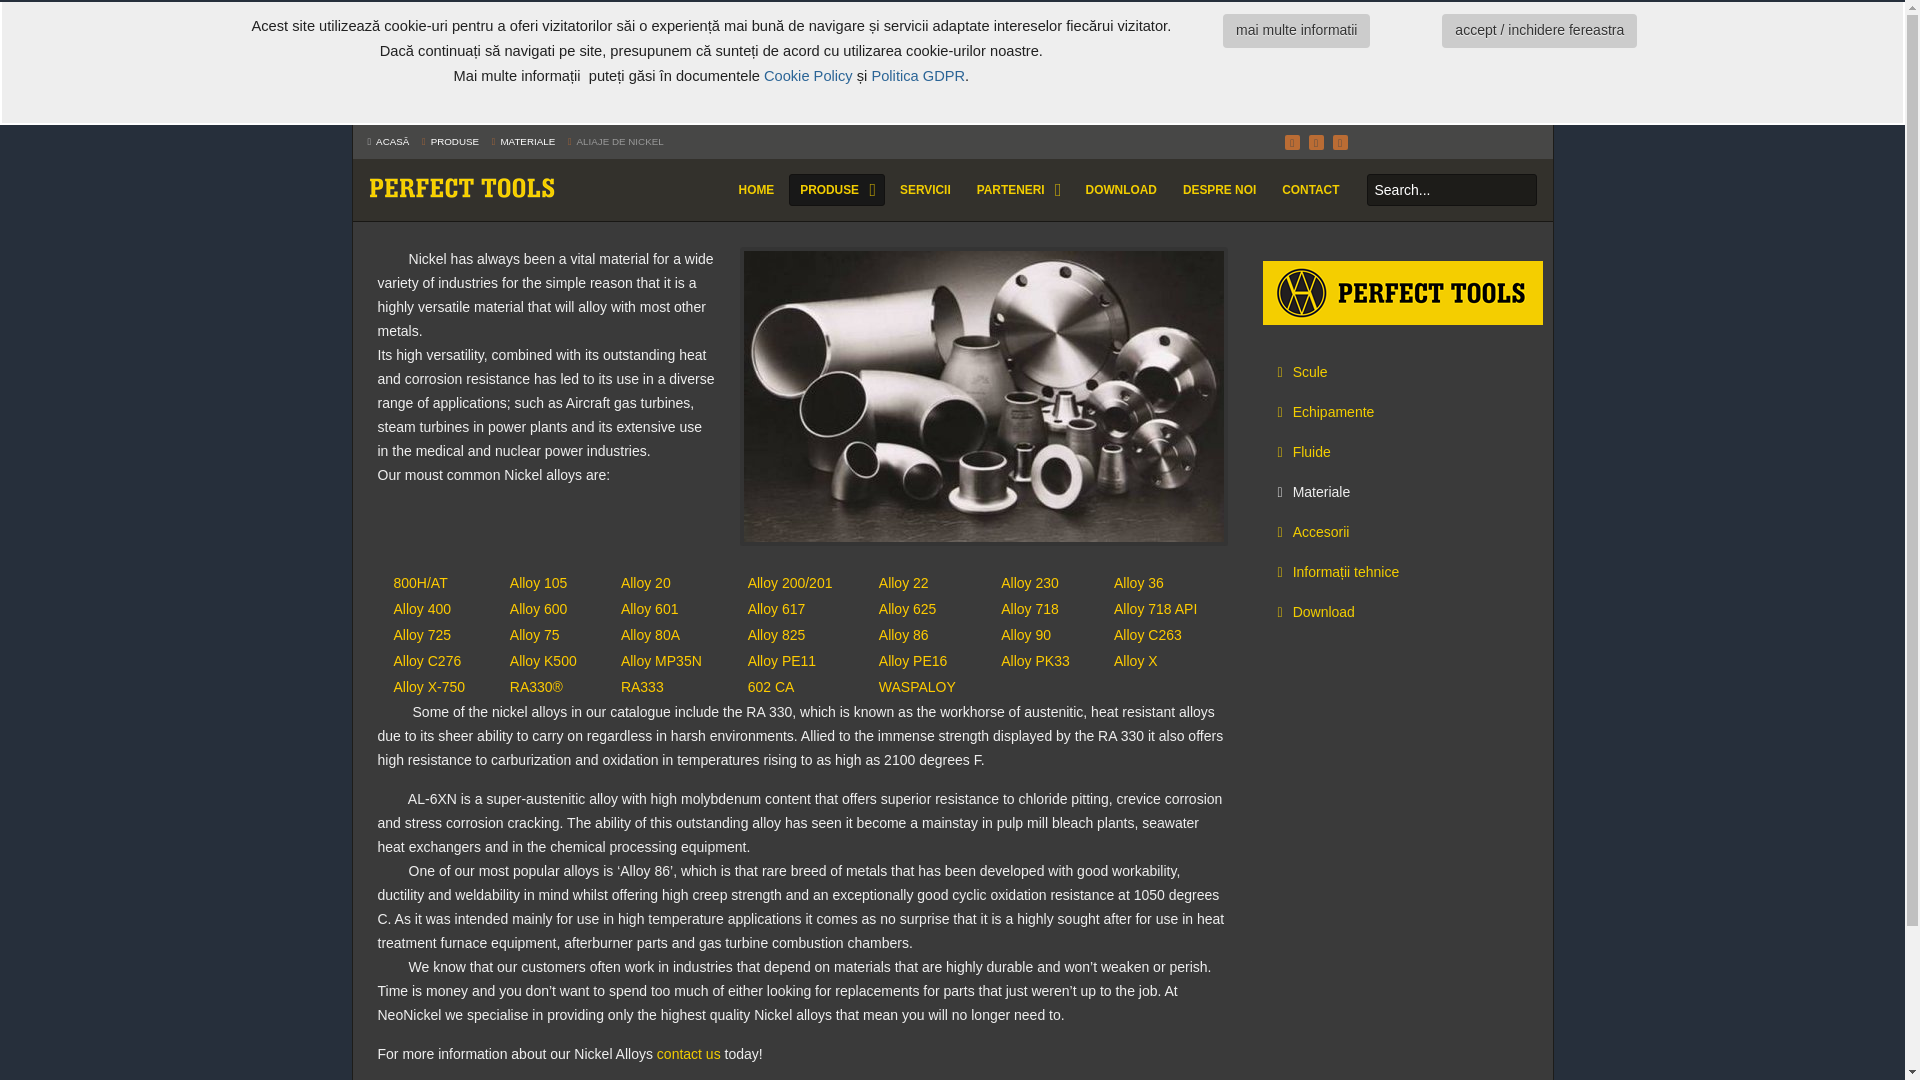  Describe the element at coordinates (808, 76) in the screenshot. I see `Cookie Policy` at that location.